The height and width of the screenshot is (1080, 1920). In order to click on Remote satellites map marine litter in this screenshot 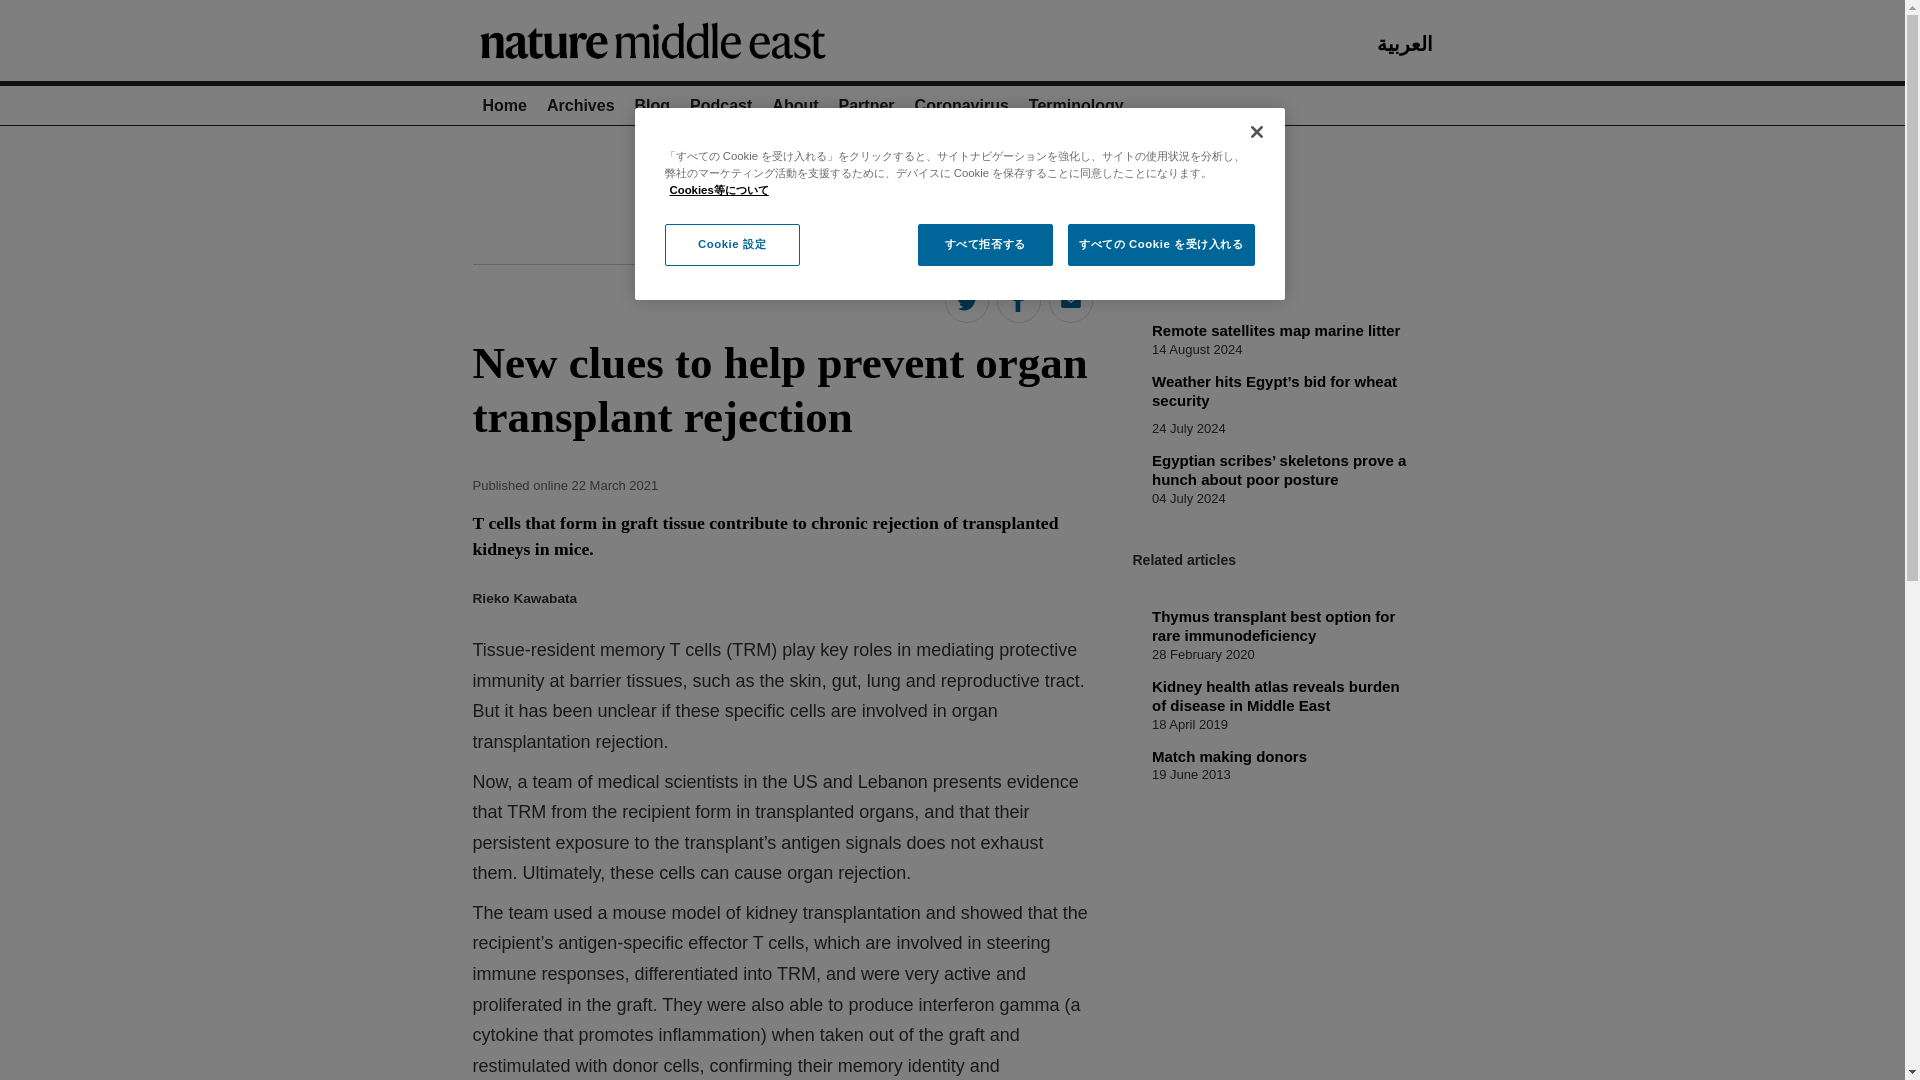, I will do `click(1276, 330)`.